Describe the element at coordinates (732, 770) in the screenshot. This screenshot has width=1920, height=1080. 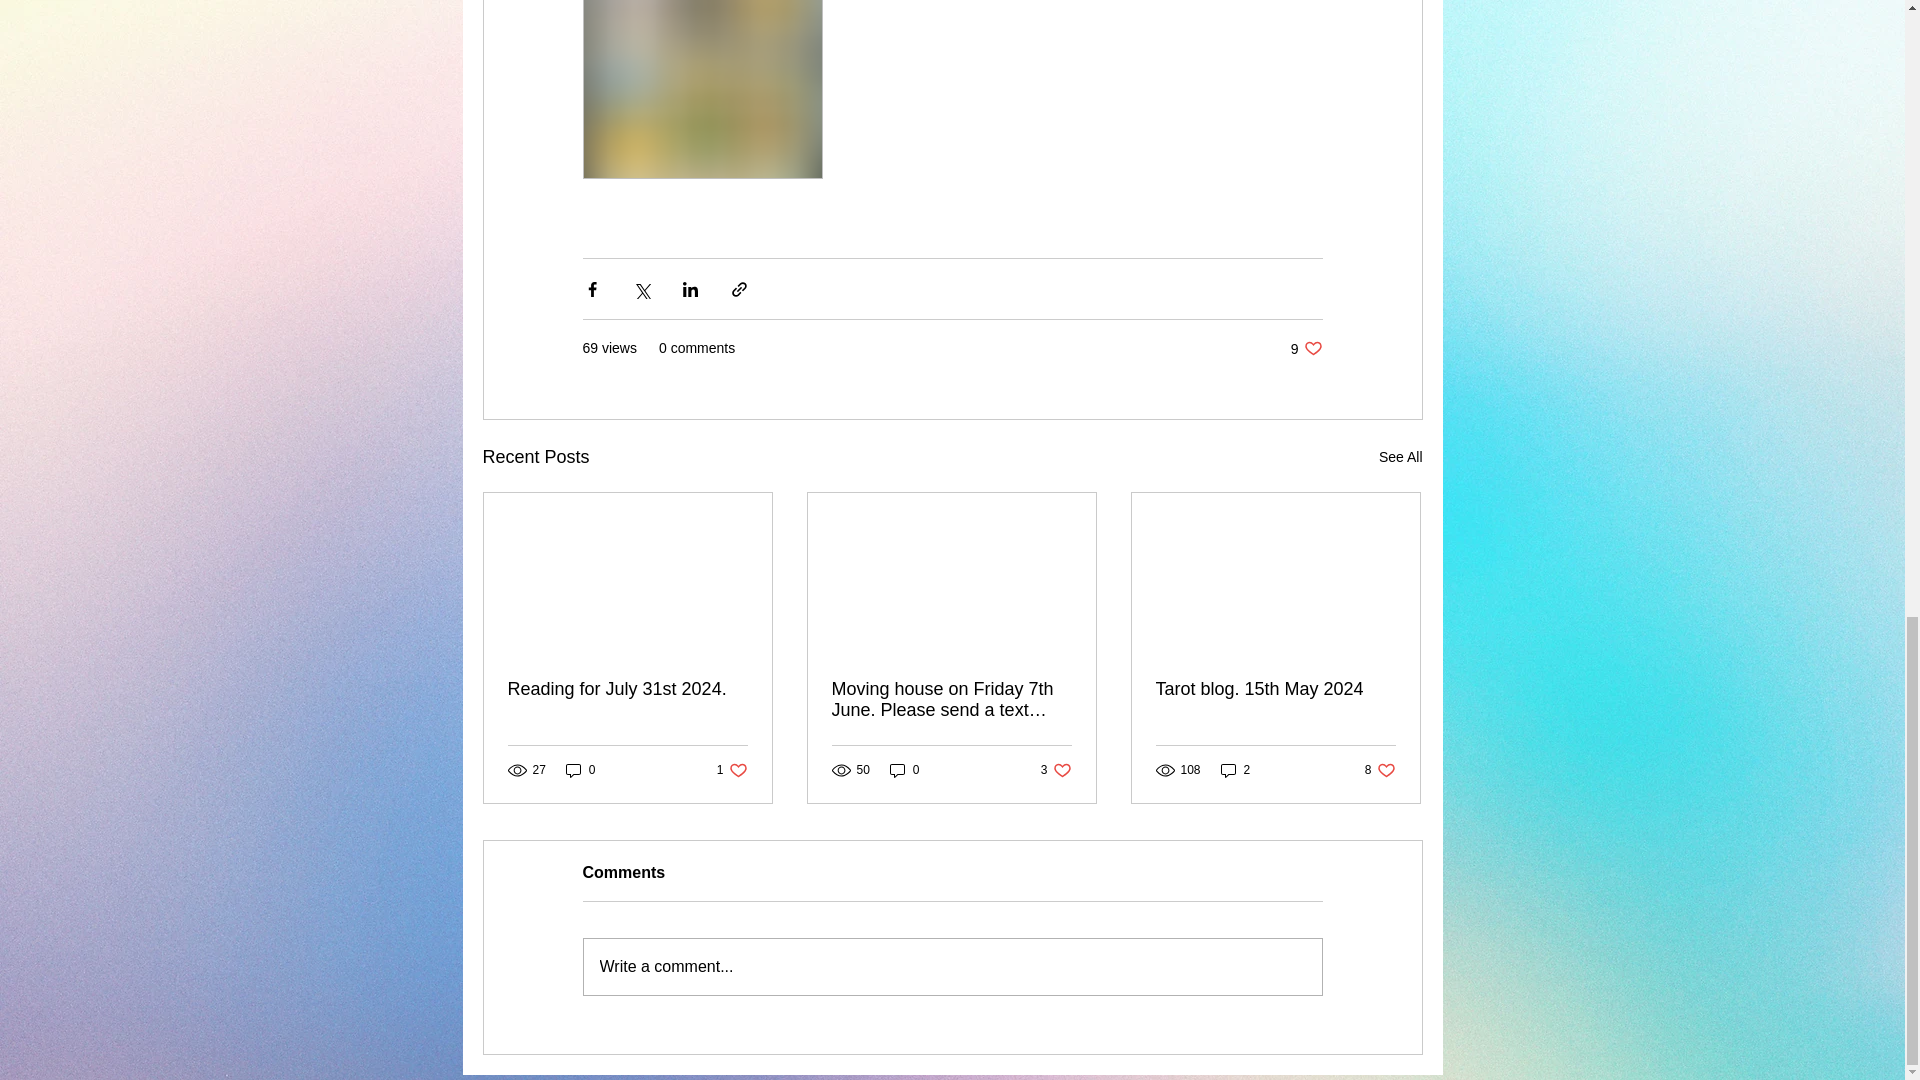
I see `0` at that location.